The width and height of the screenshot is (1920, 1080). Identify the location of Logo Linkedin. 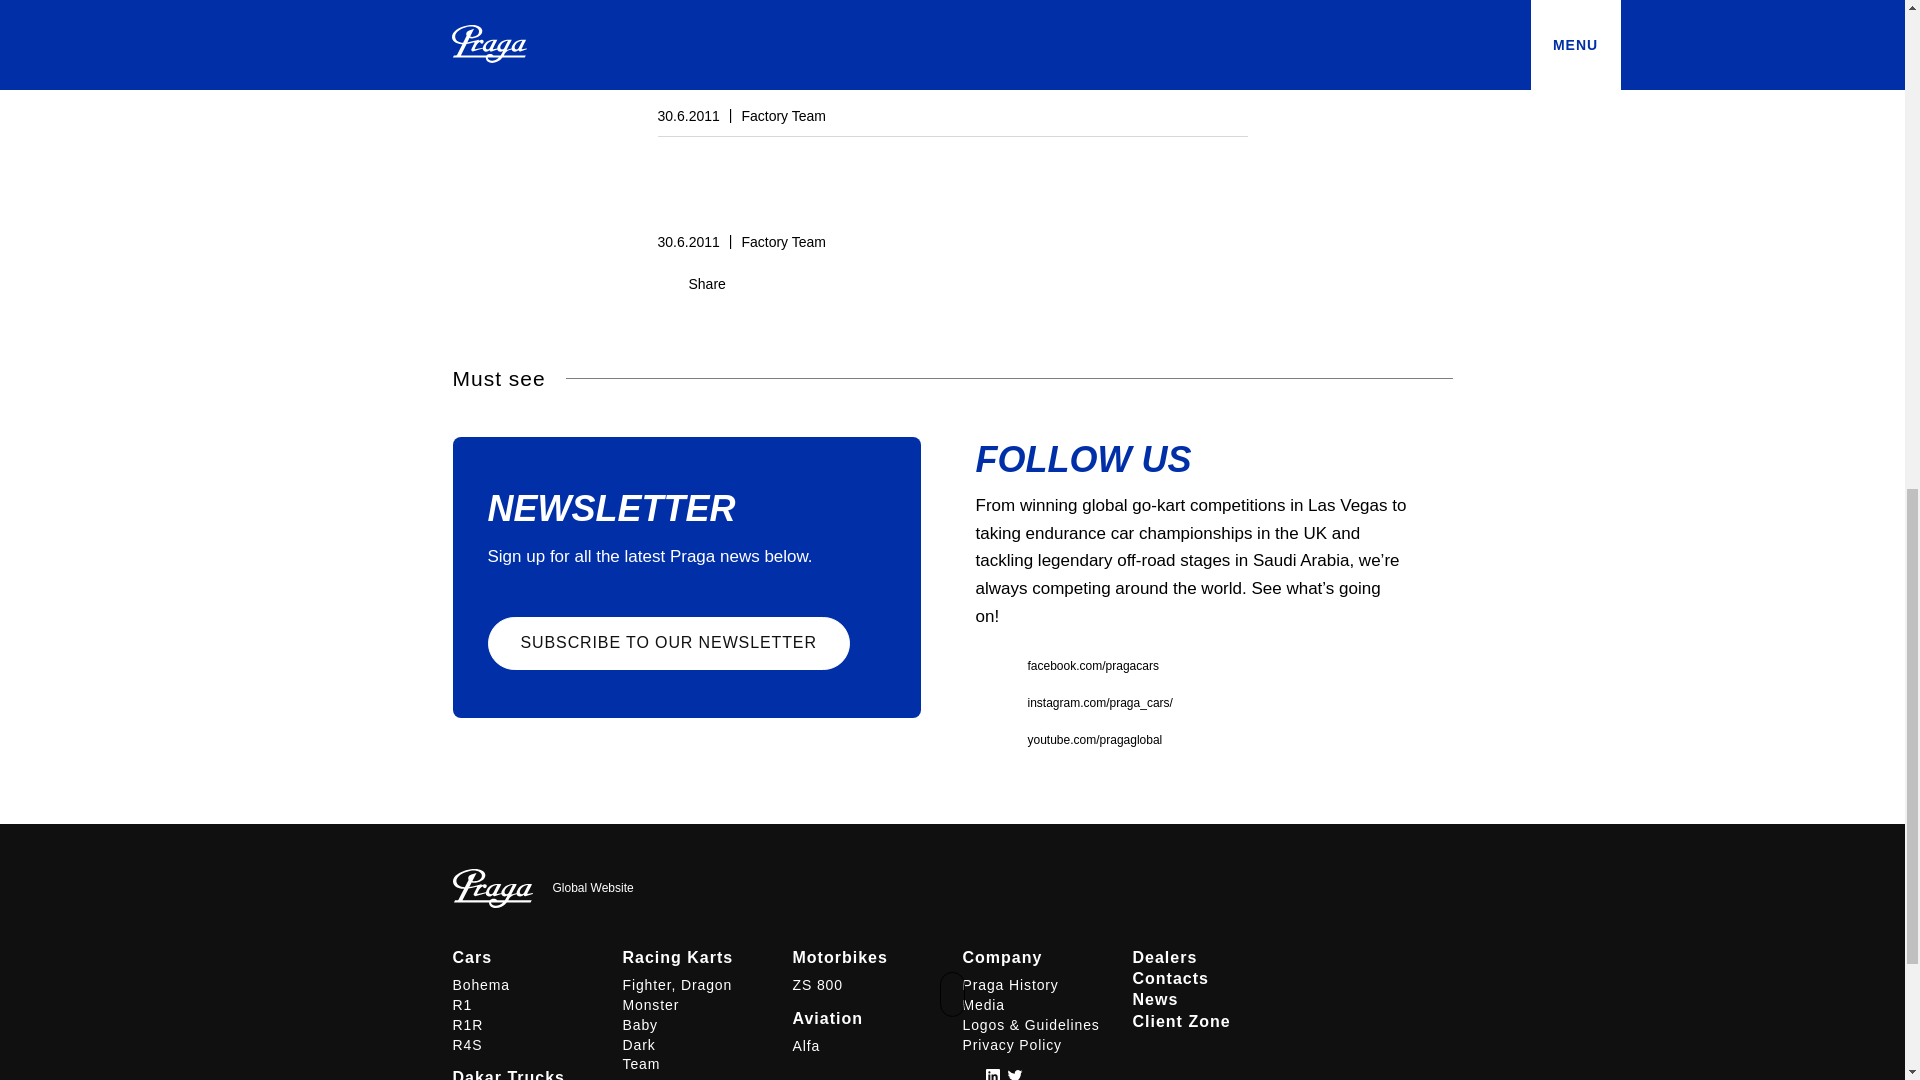
(992, 1074).